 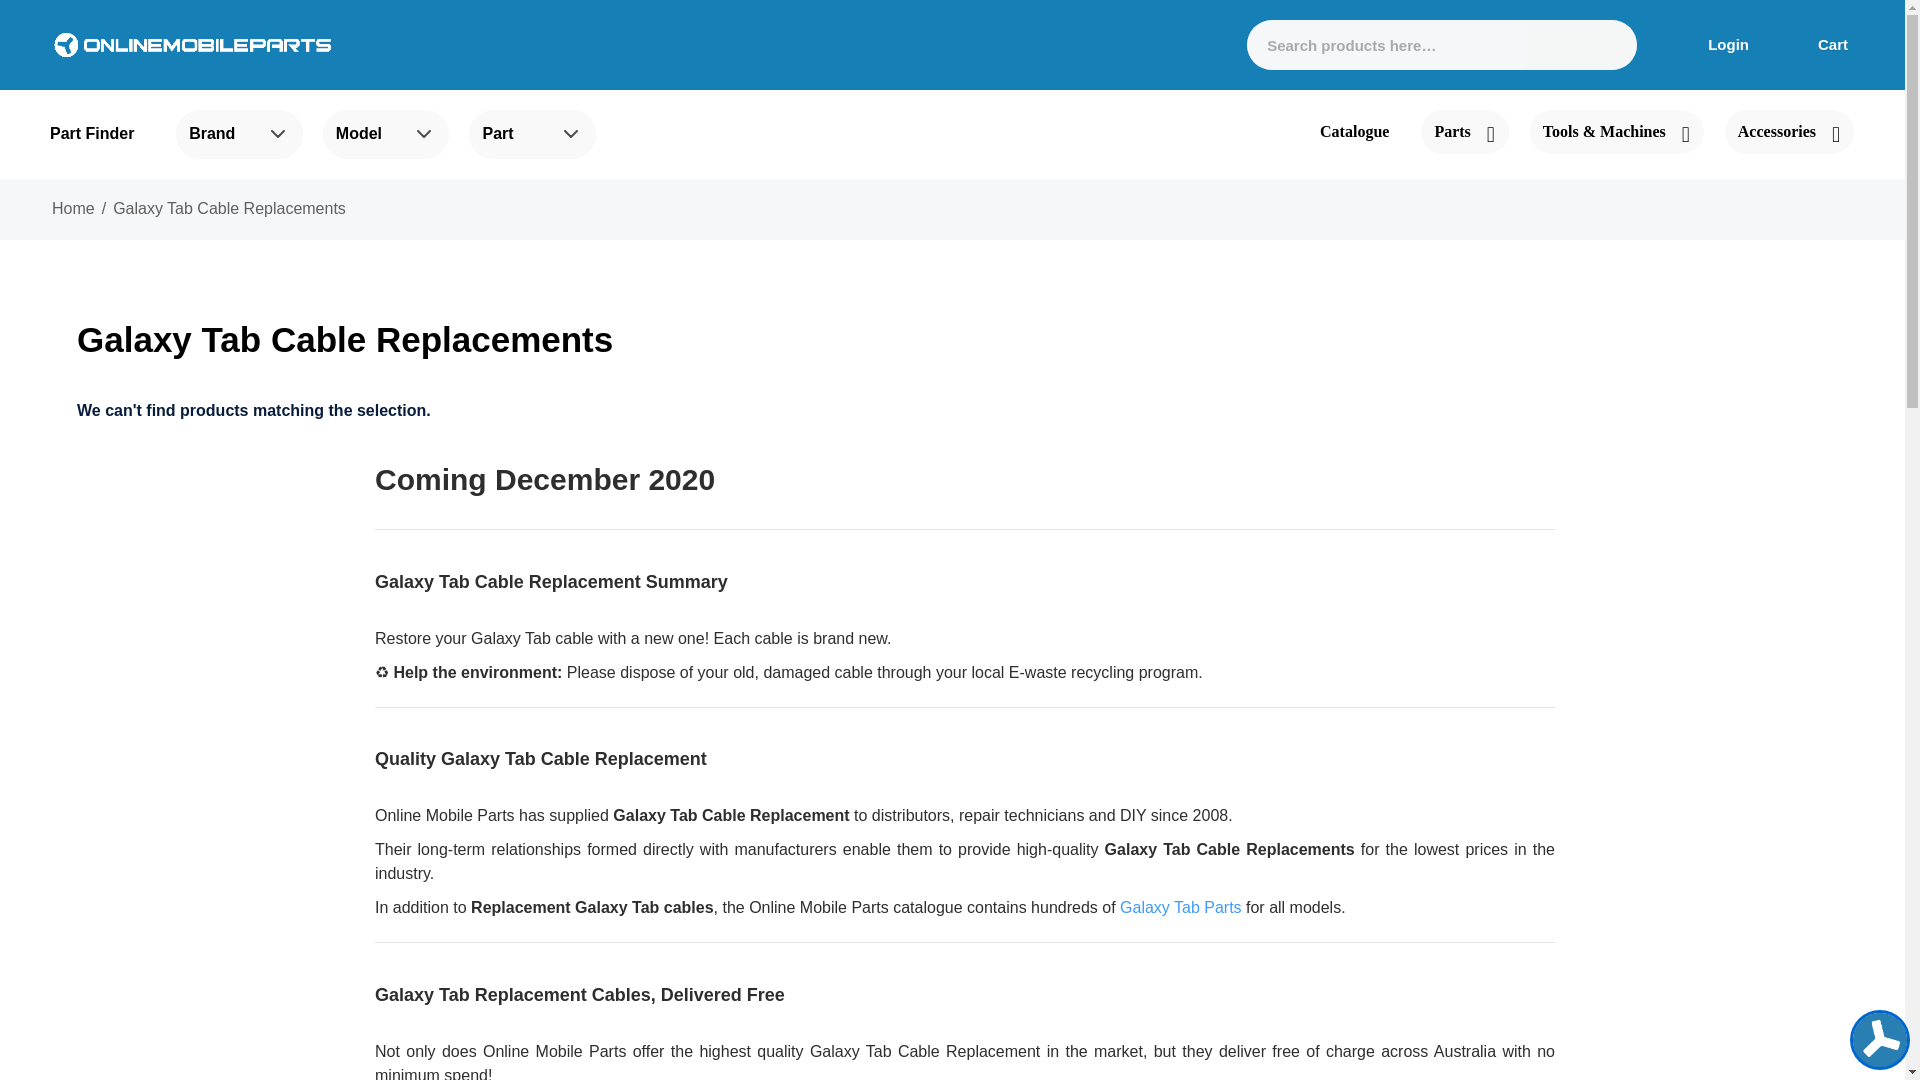 What do you see at coordinates (1604, 45) in the screenshot?
I see `Search` at bounding box center [1604, 45].